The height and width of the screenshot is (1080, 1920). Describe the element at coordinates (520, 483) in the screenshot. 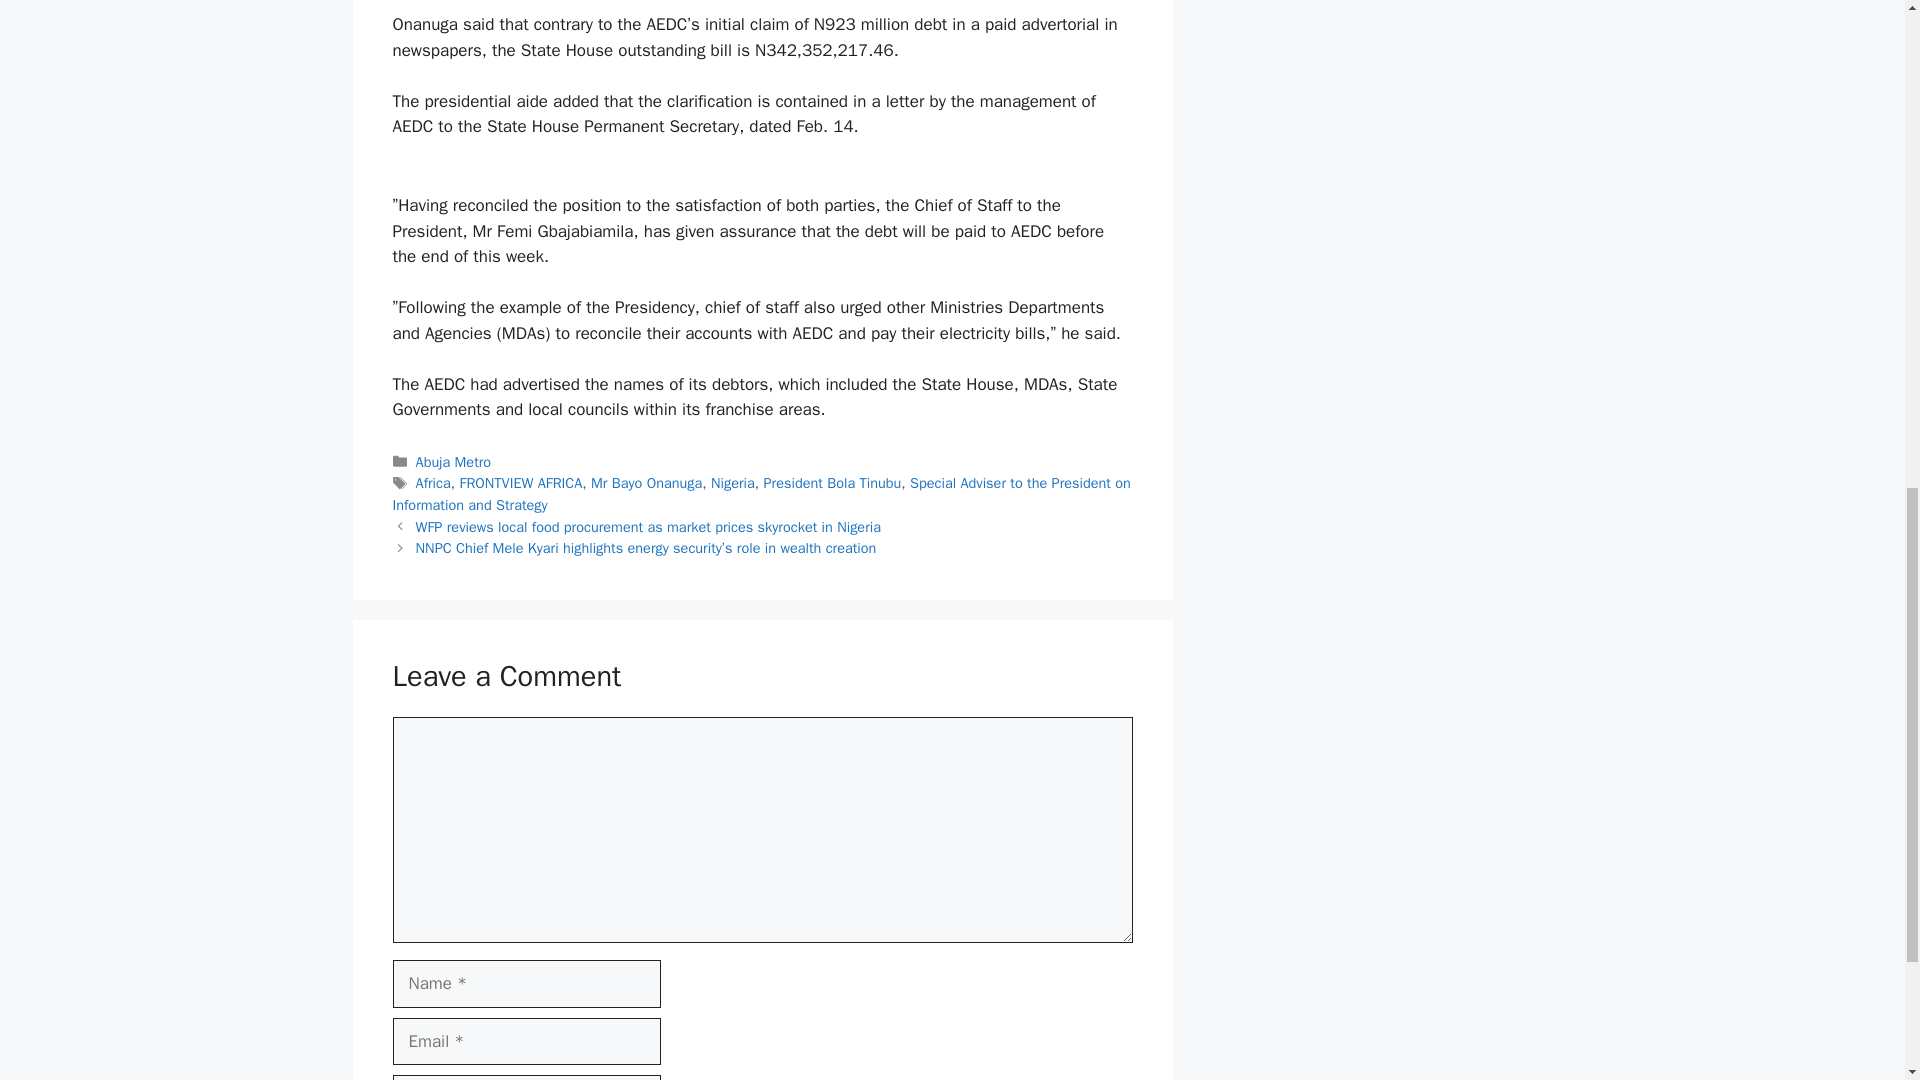

I see `FRONTVIEW AFRICA` at that location.